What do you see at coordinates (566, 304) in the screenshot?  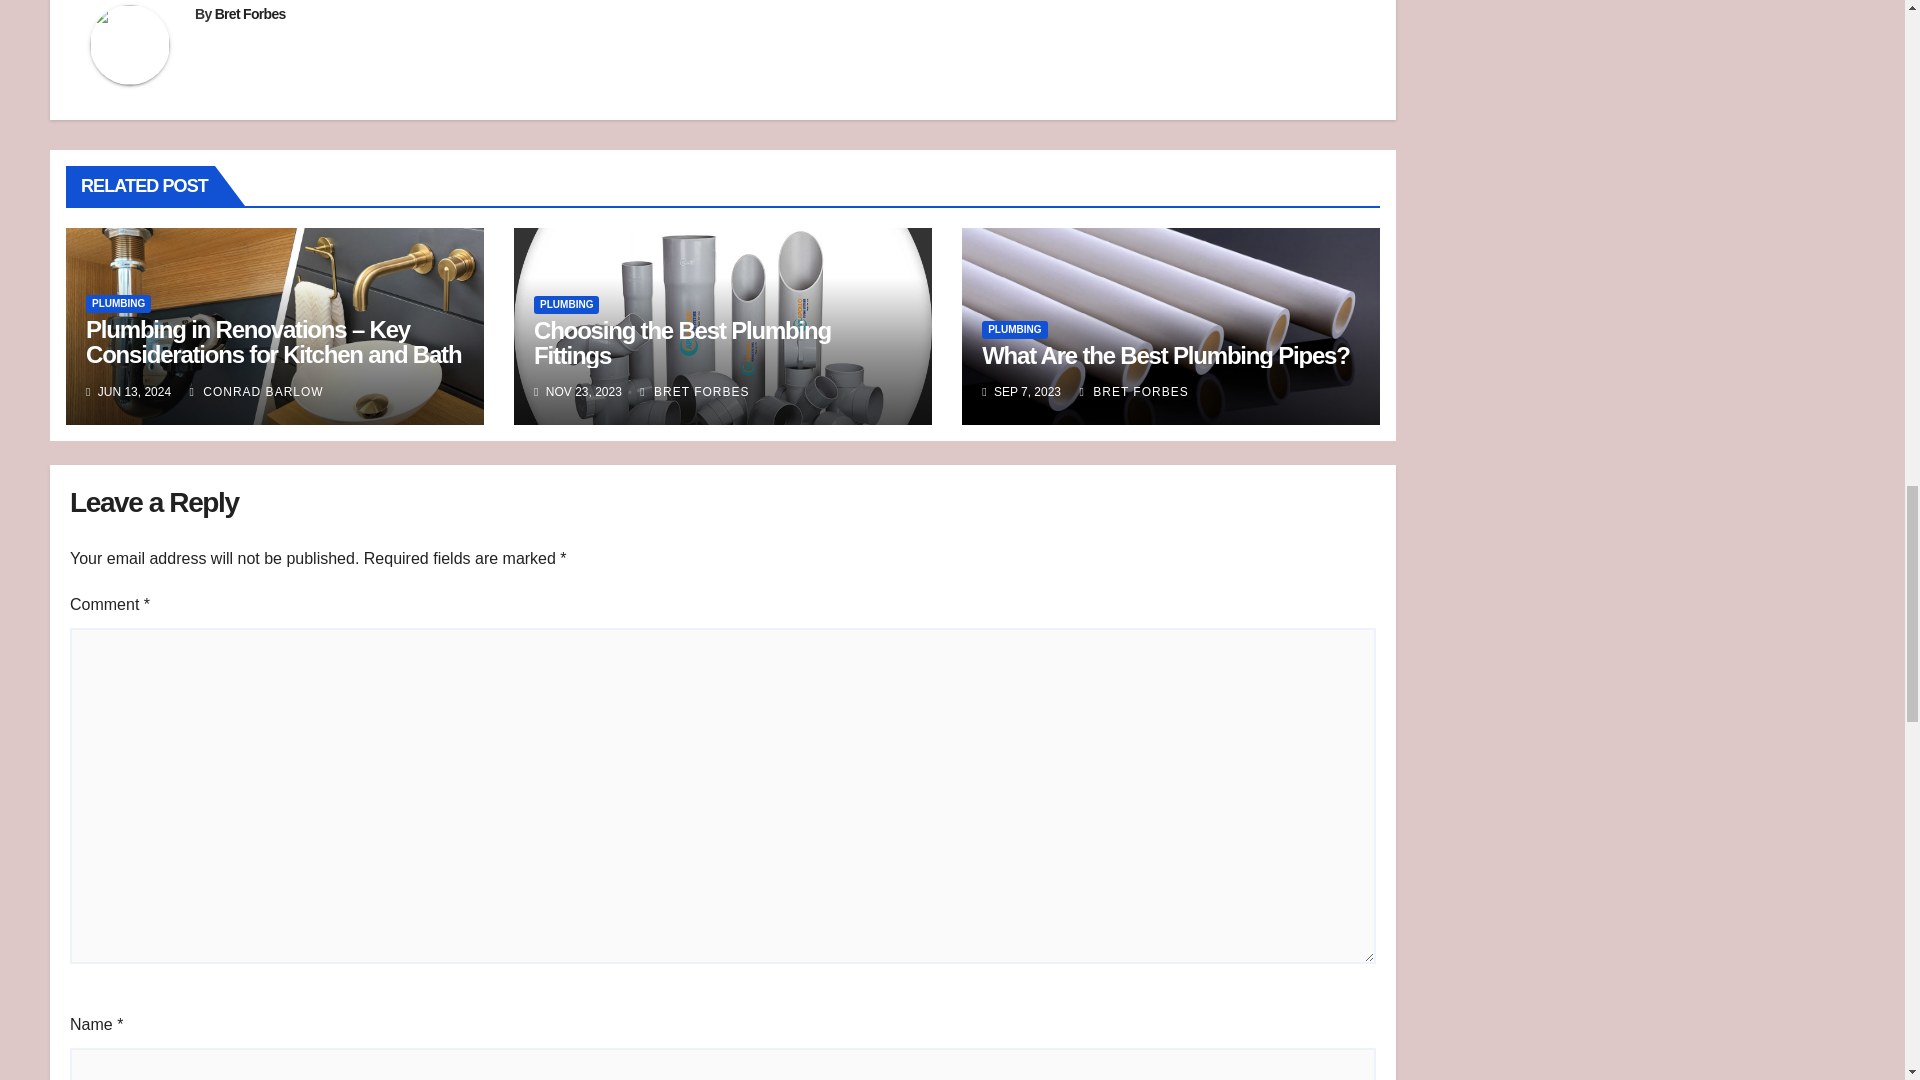 I see `PLUMBING` at bounding box center [566, 304].